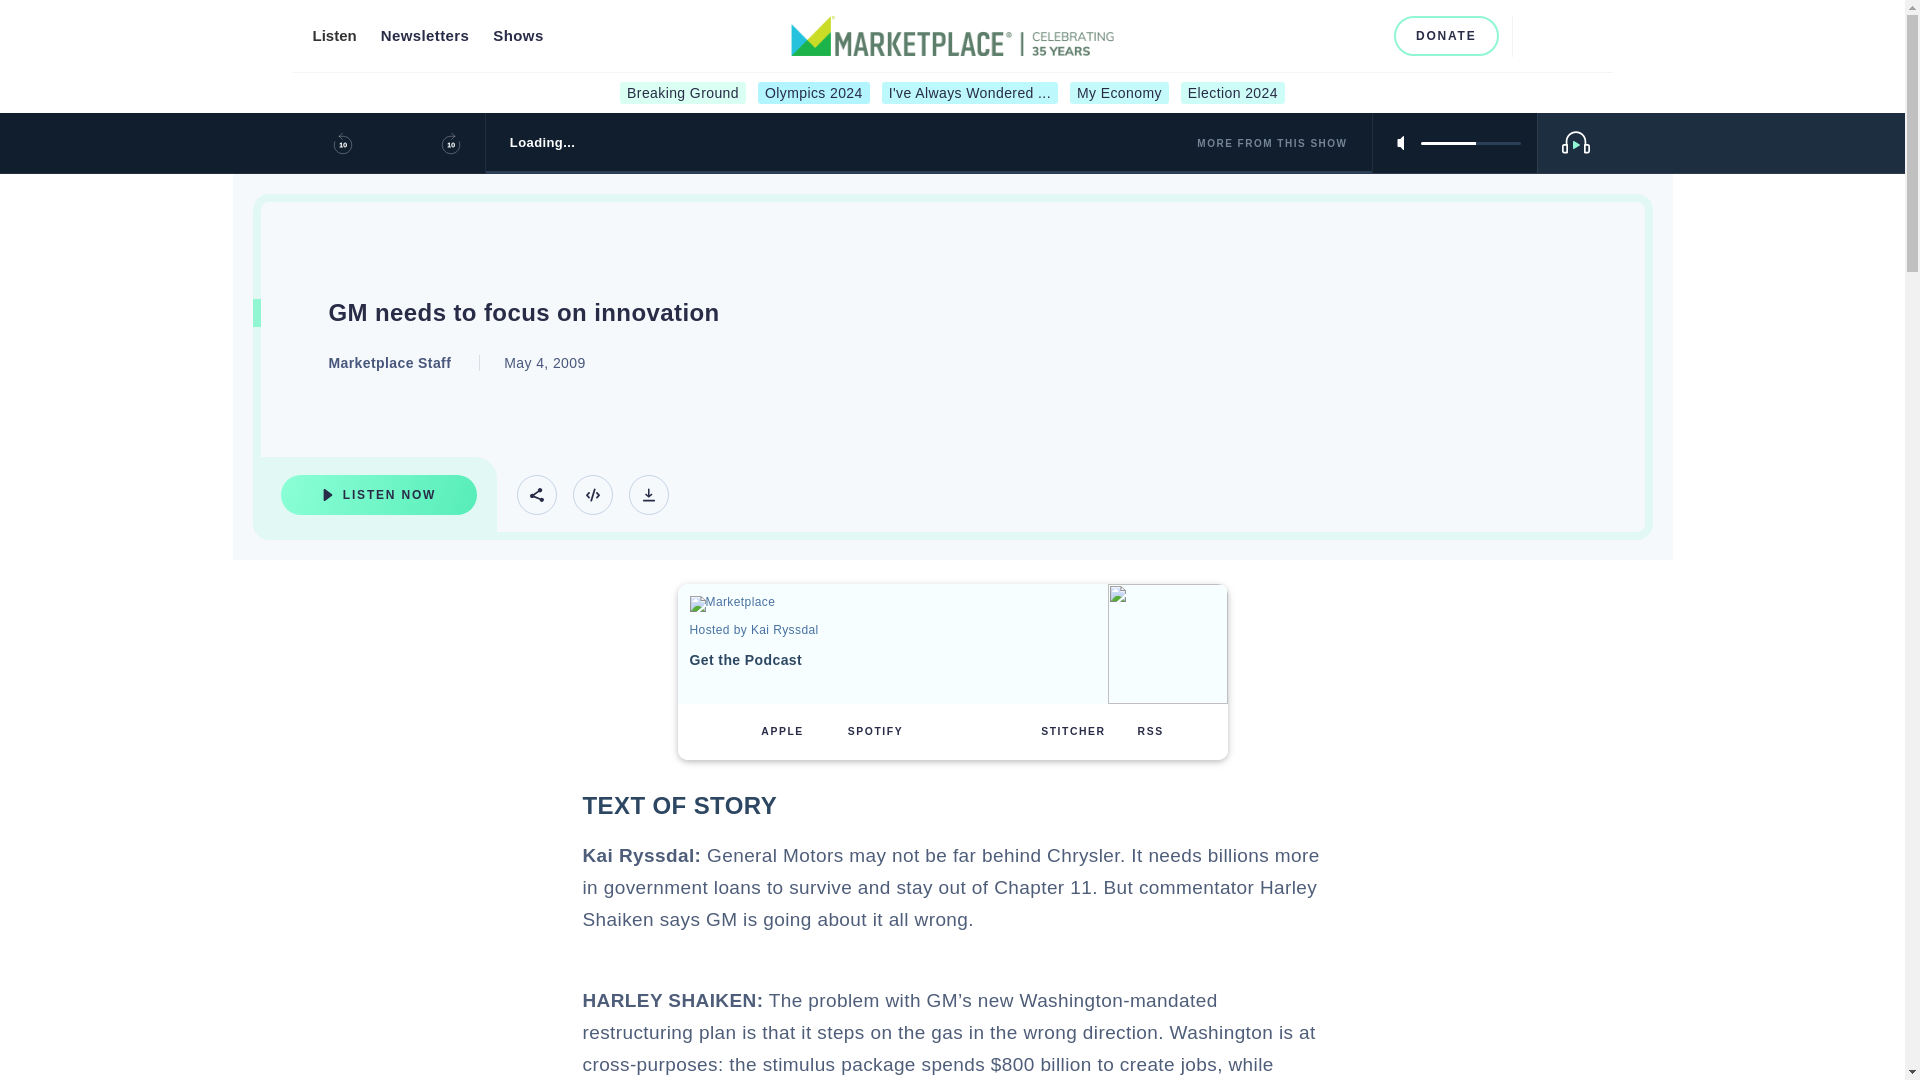 This screenshot has height=1080, width=1920. I want to click on Shows, so click(518, 36).